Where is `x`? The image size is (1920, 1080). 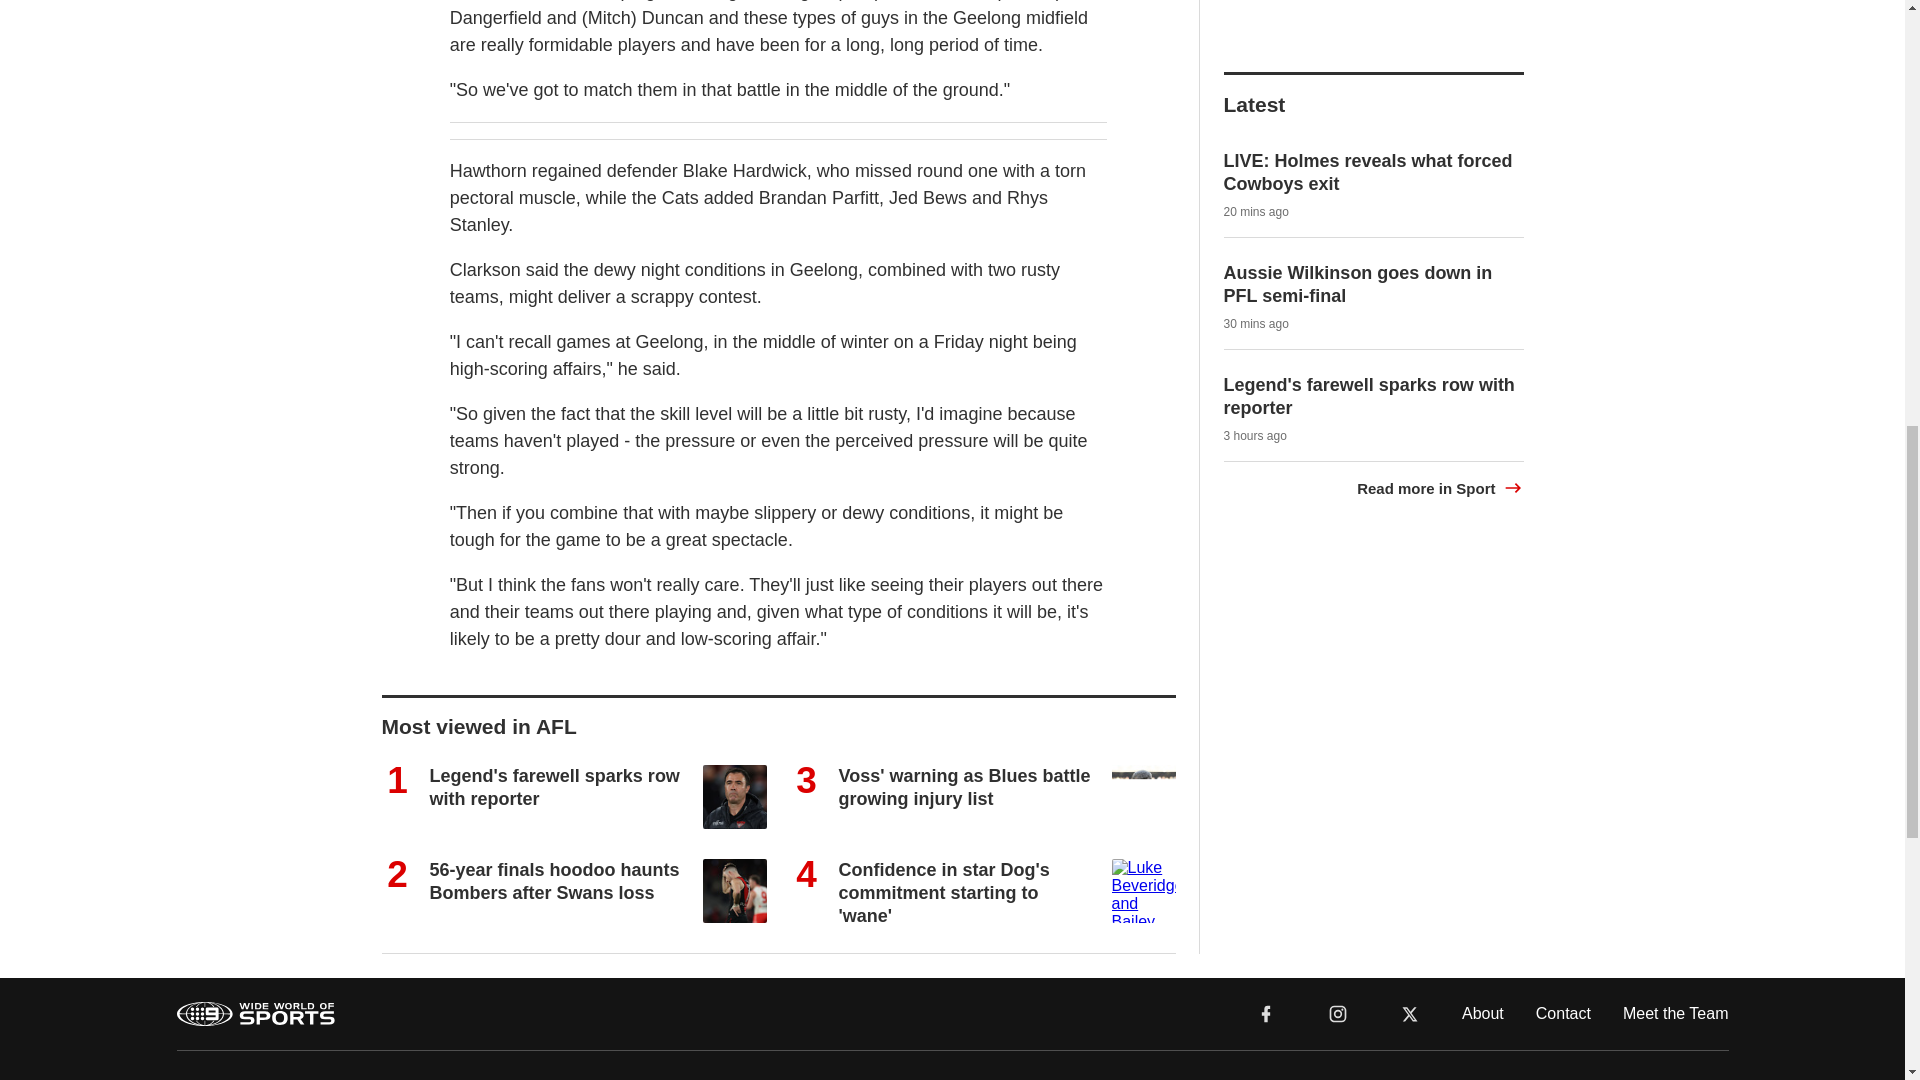
x is located at coordinates (1410, 1014).